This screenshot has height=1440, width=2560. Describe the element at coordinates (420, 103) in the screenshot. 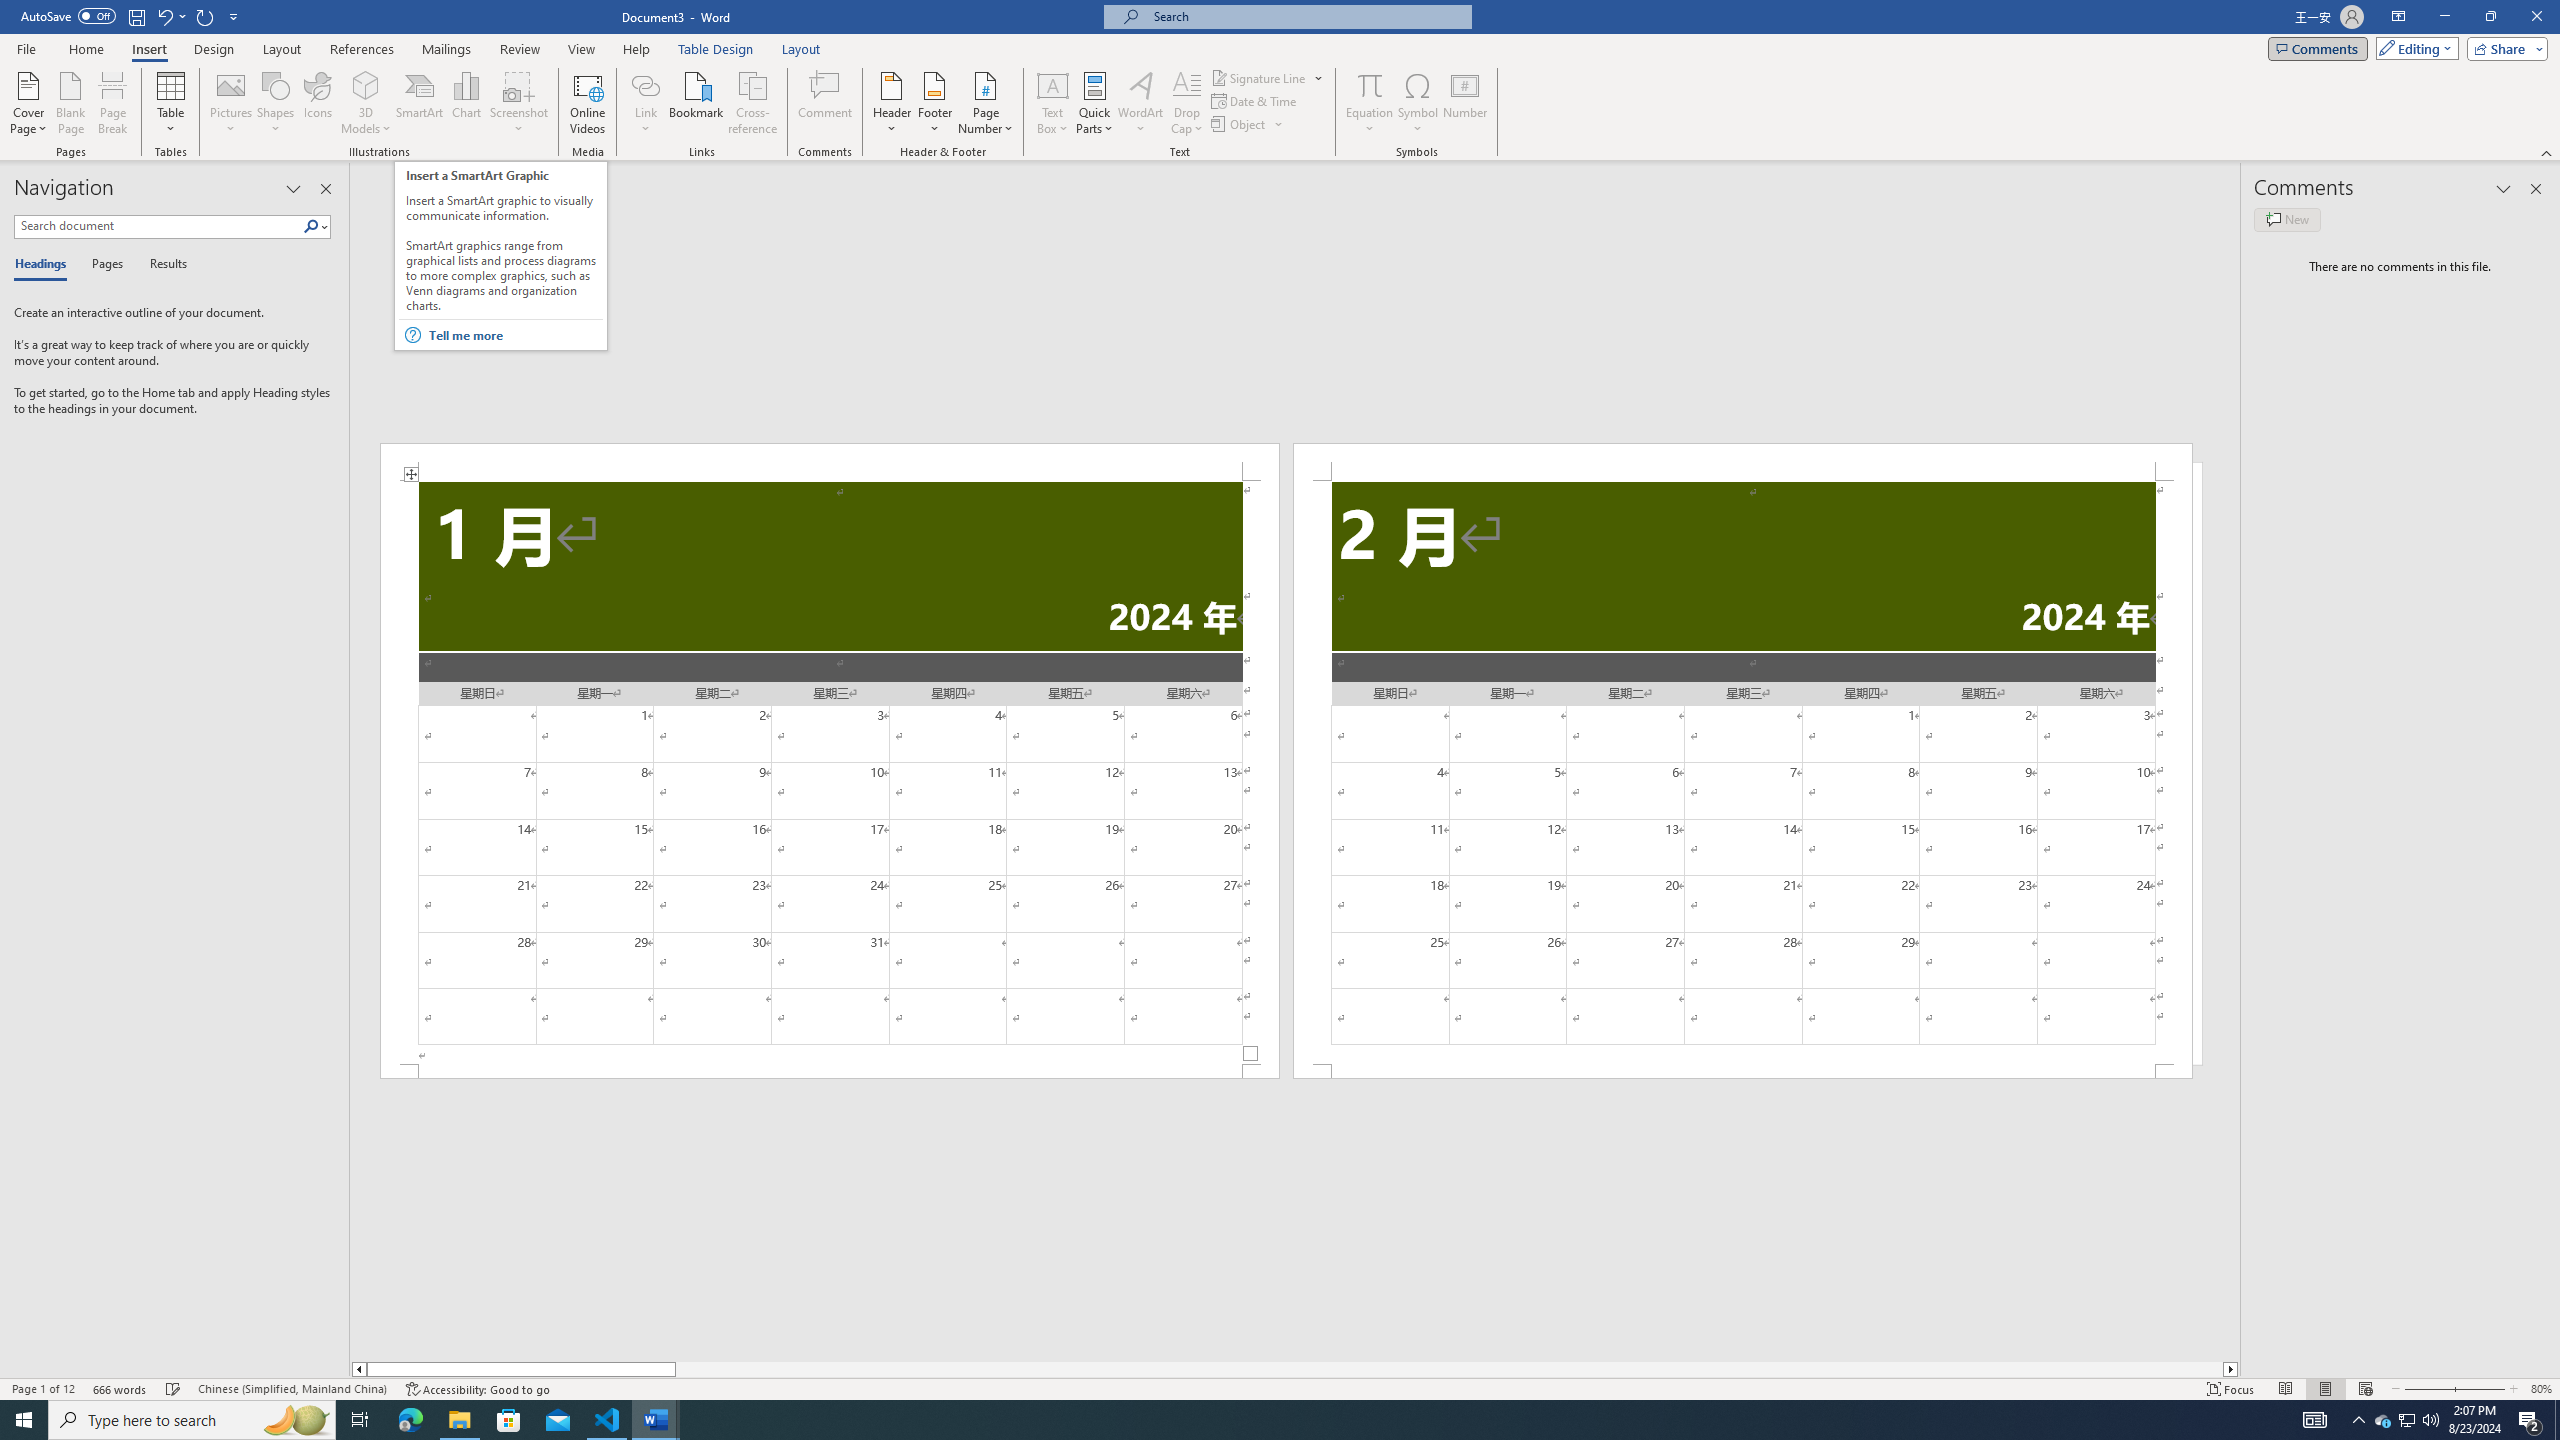

I see `SmartArt...` at that location.